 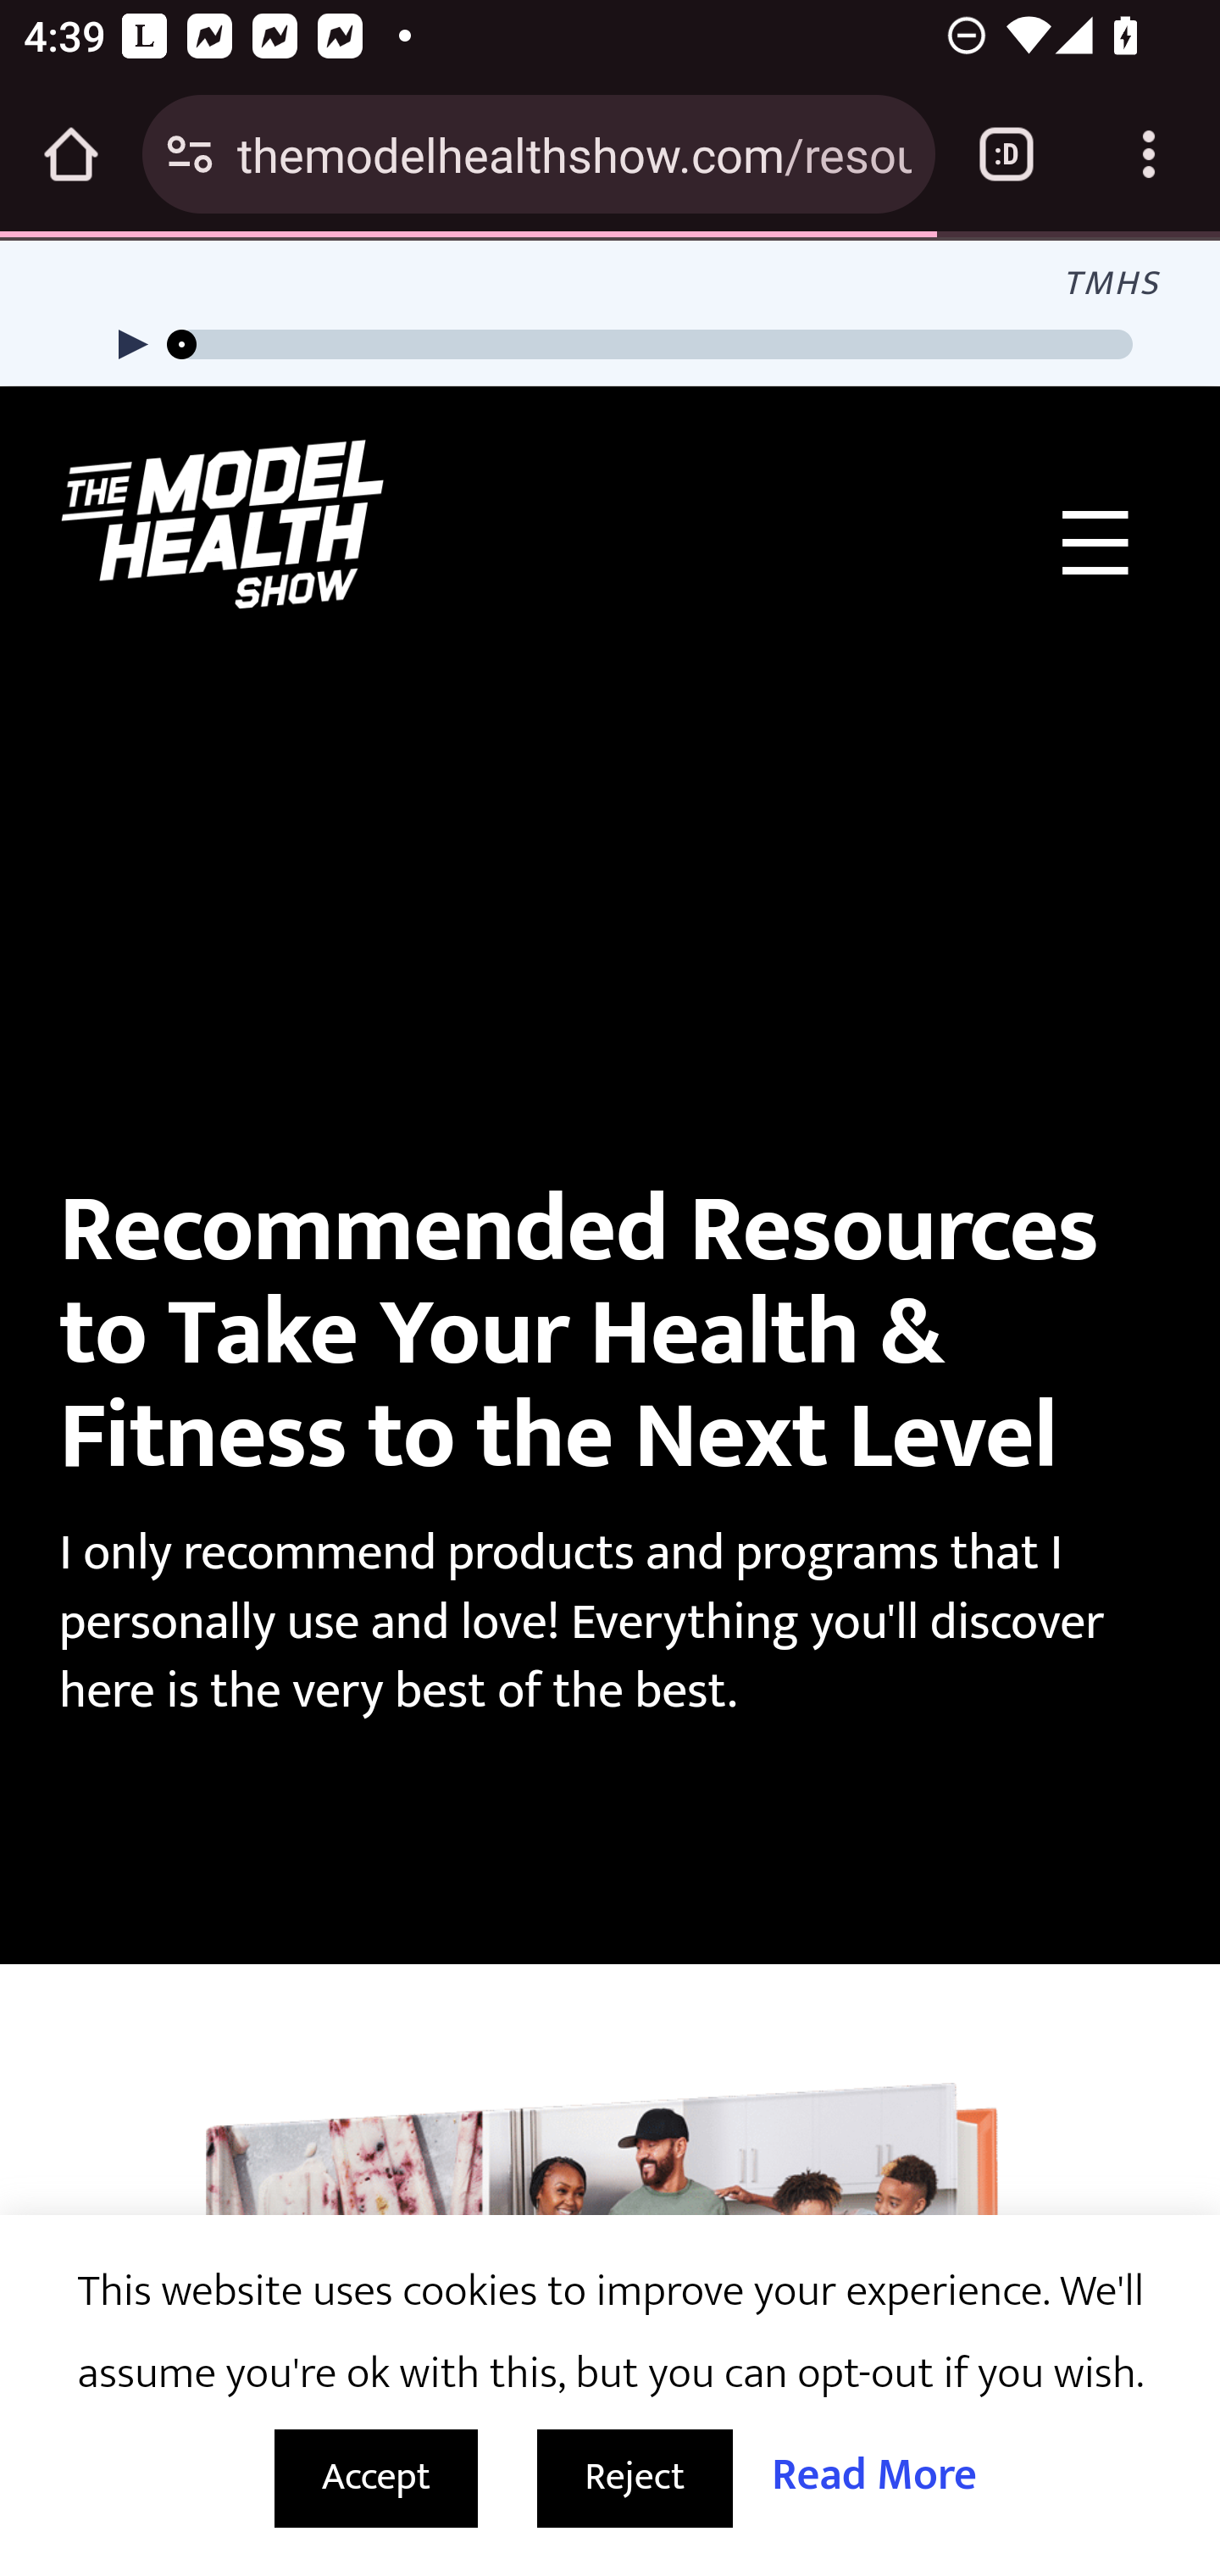 What do you see at coordinates (190, 154) in the screenshot?
I see `Connection is secure` at bounding box center [190, 154].